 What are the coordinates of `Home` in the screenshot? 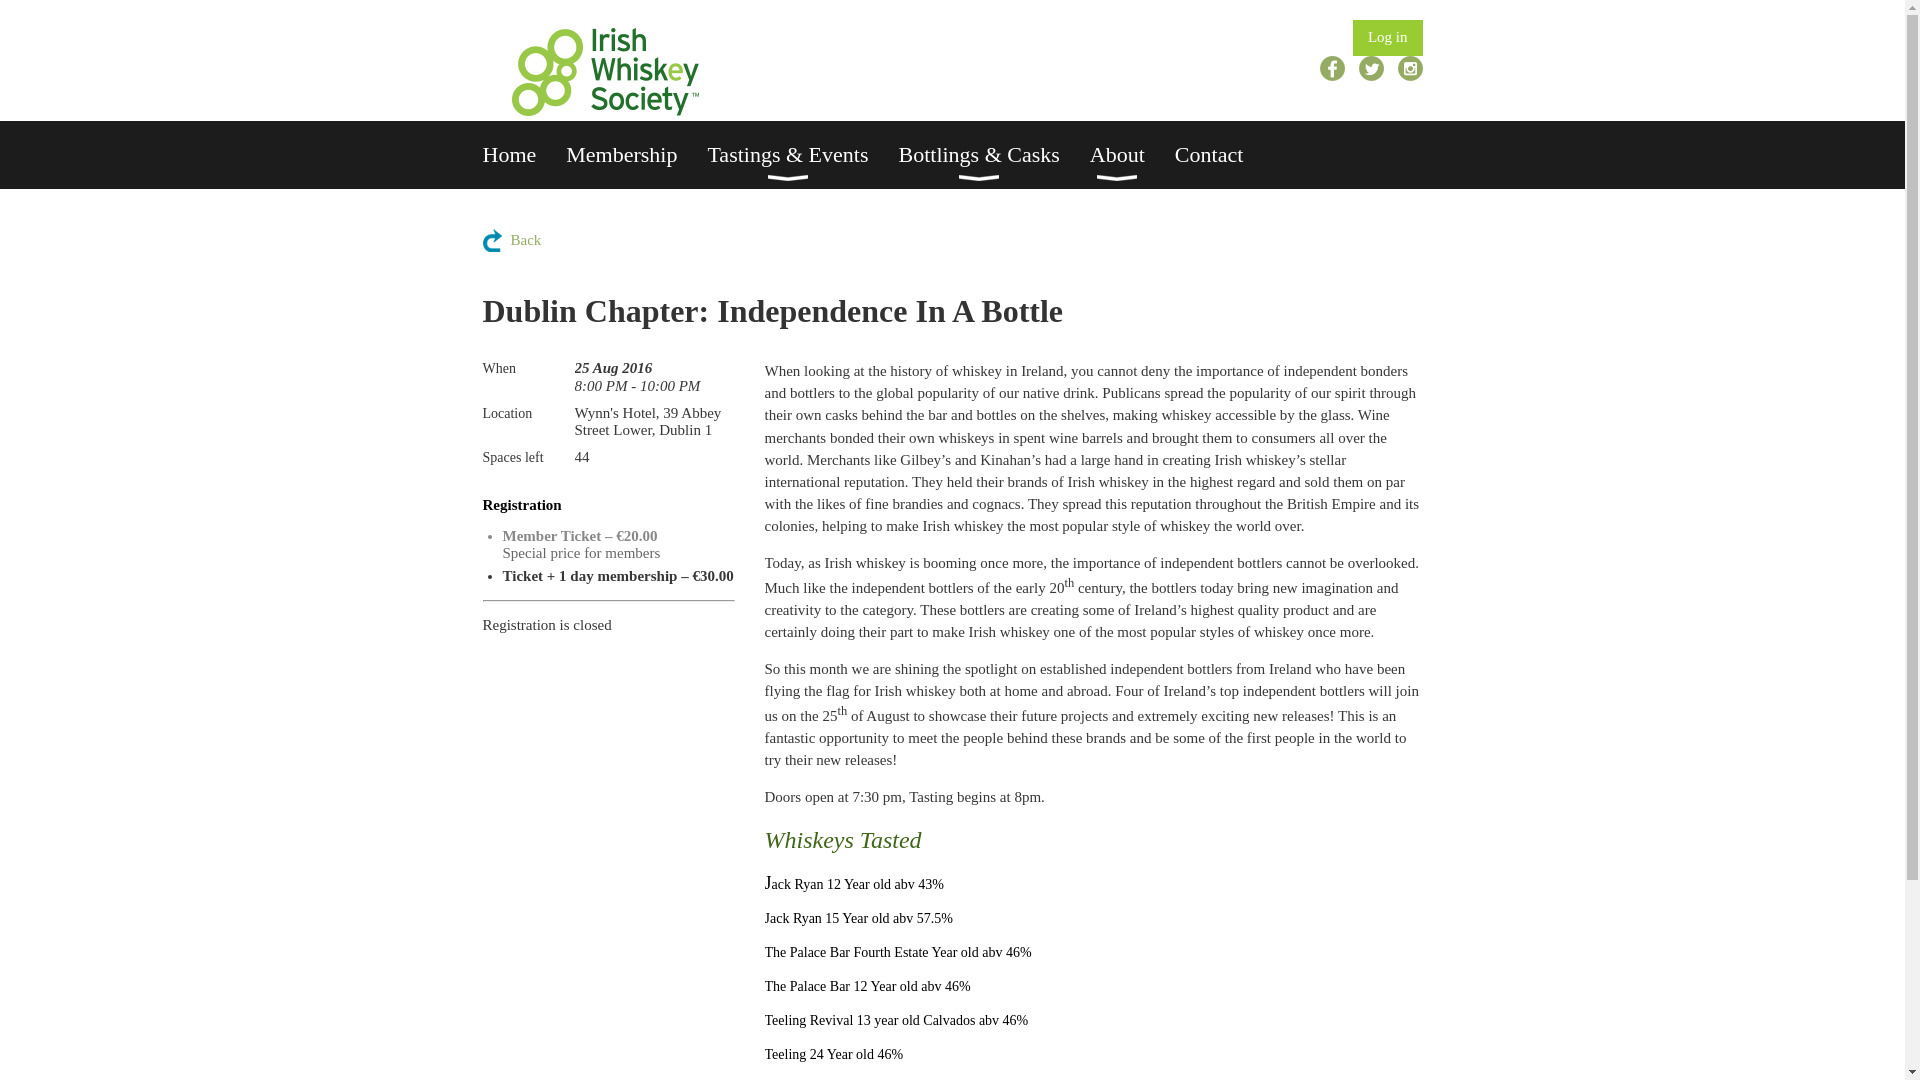 It's located at (524, 154).